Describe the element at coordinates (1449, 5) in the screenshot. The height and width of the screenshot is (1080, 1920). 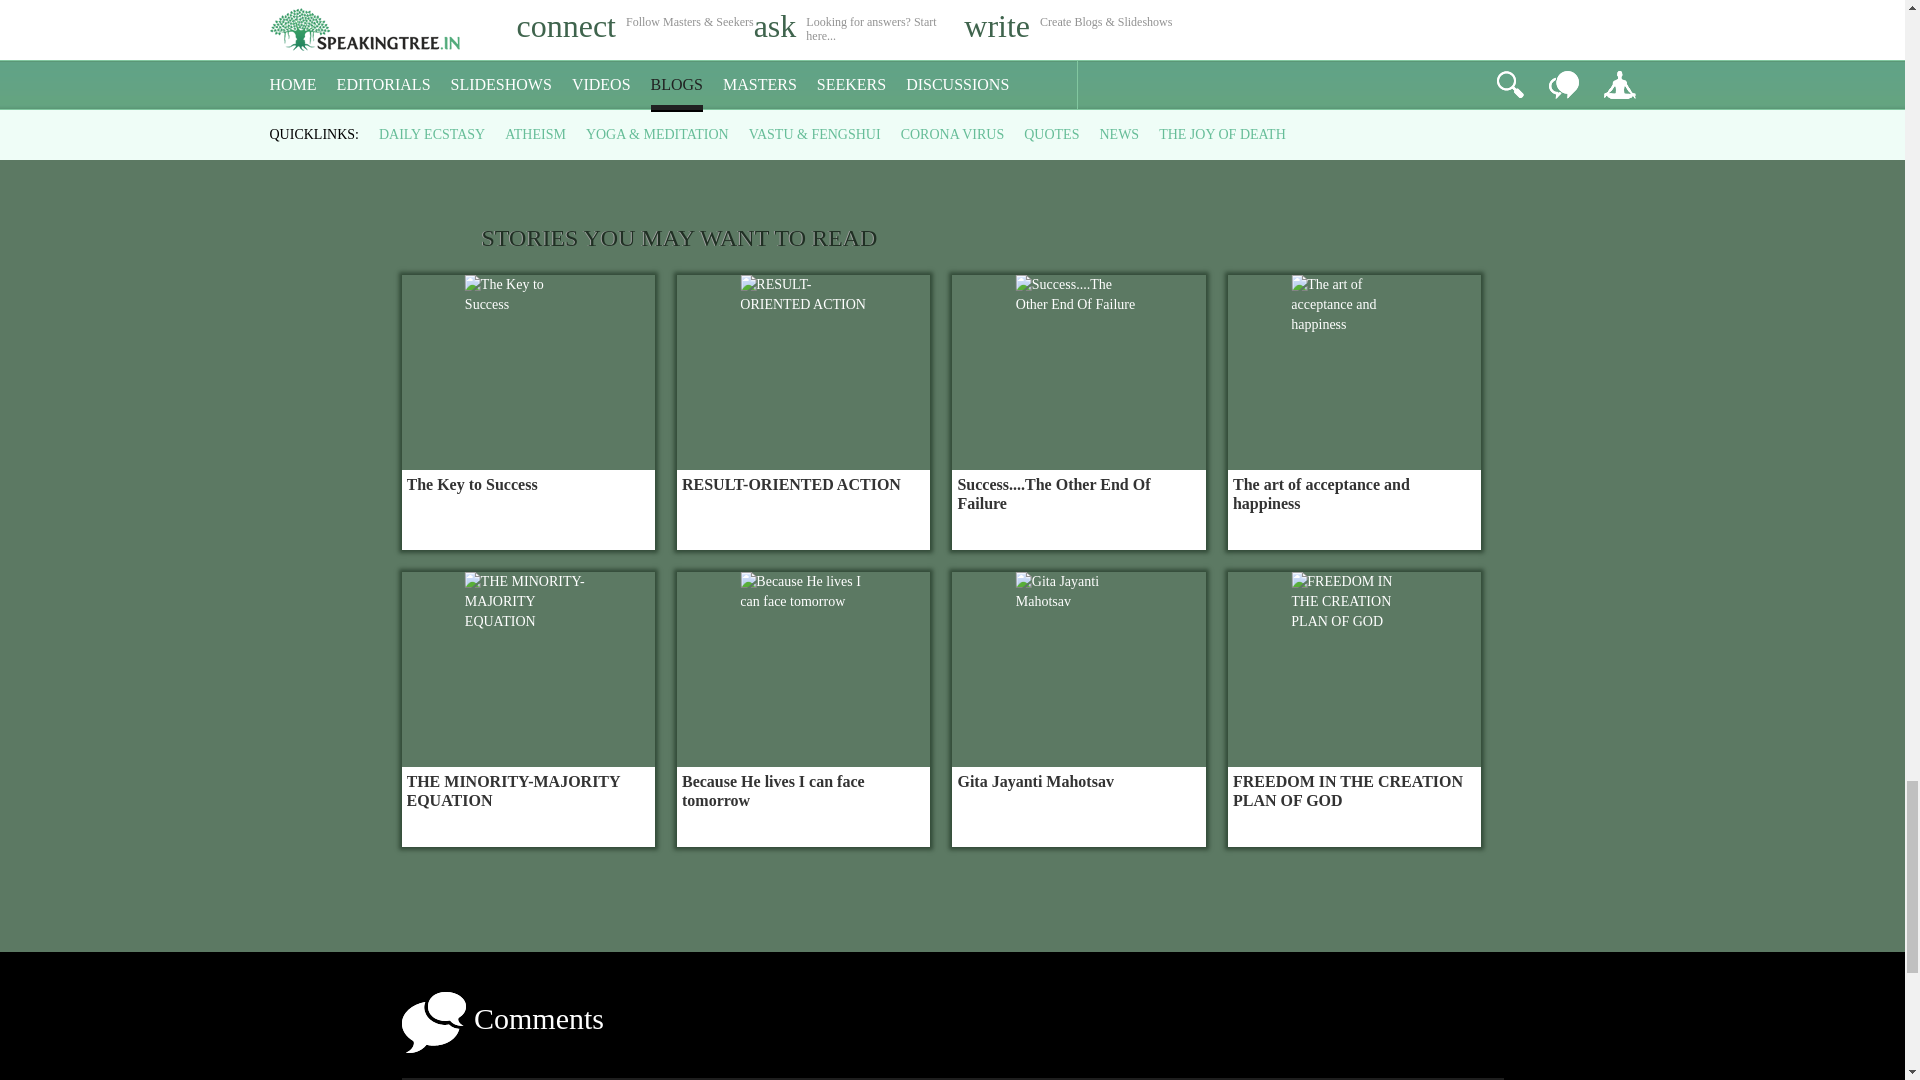
I see `Speaking Tree FaceBook` at that location.